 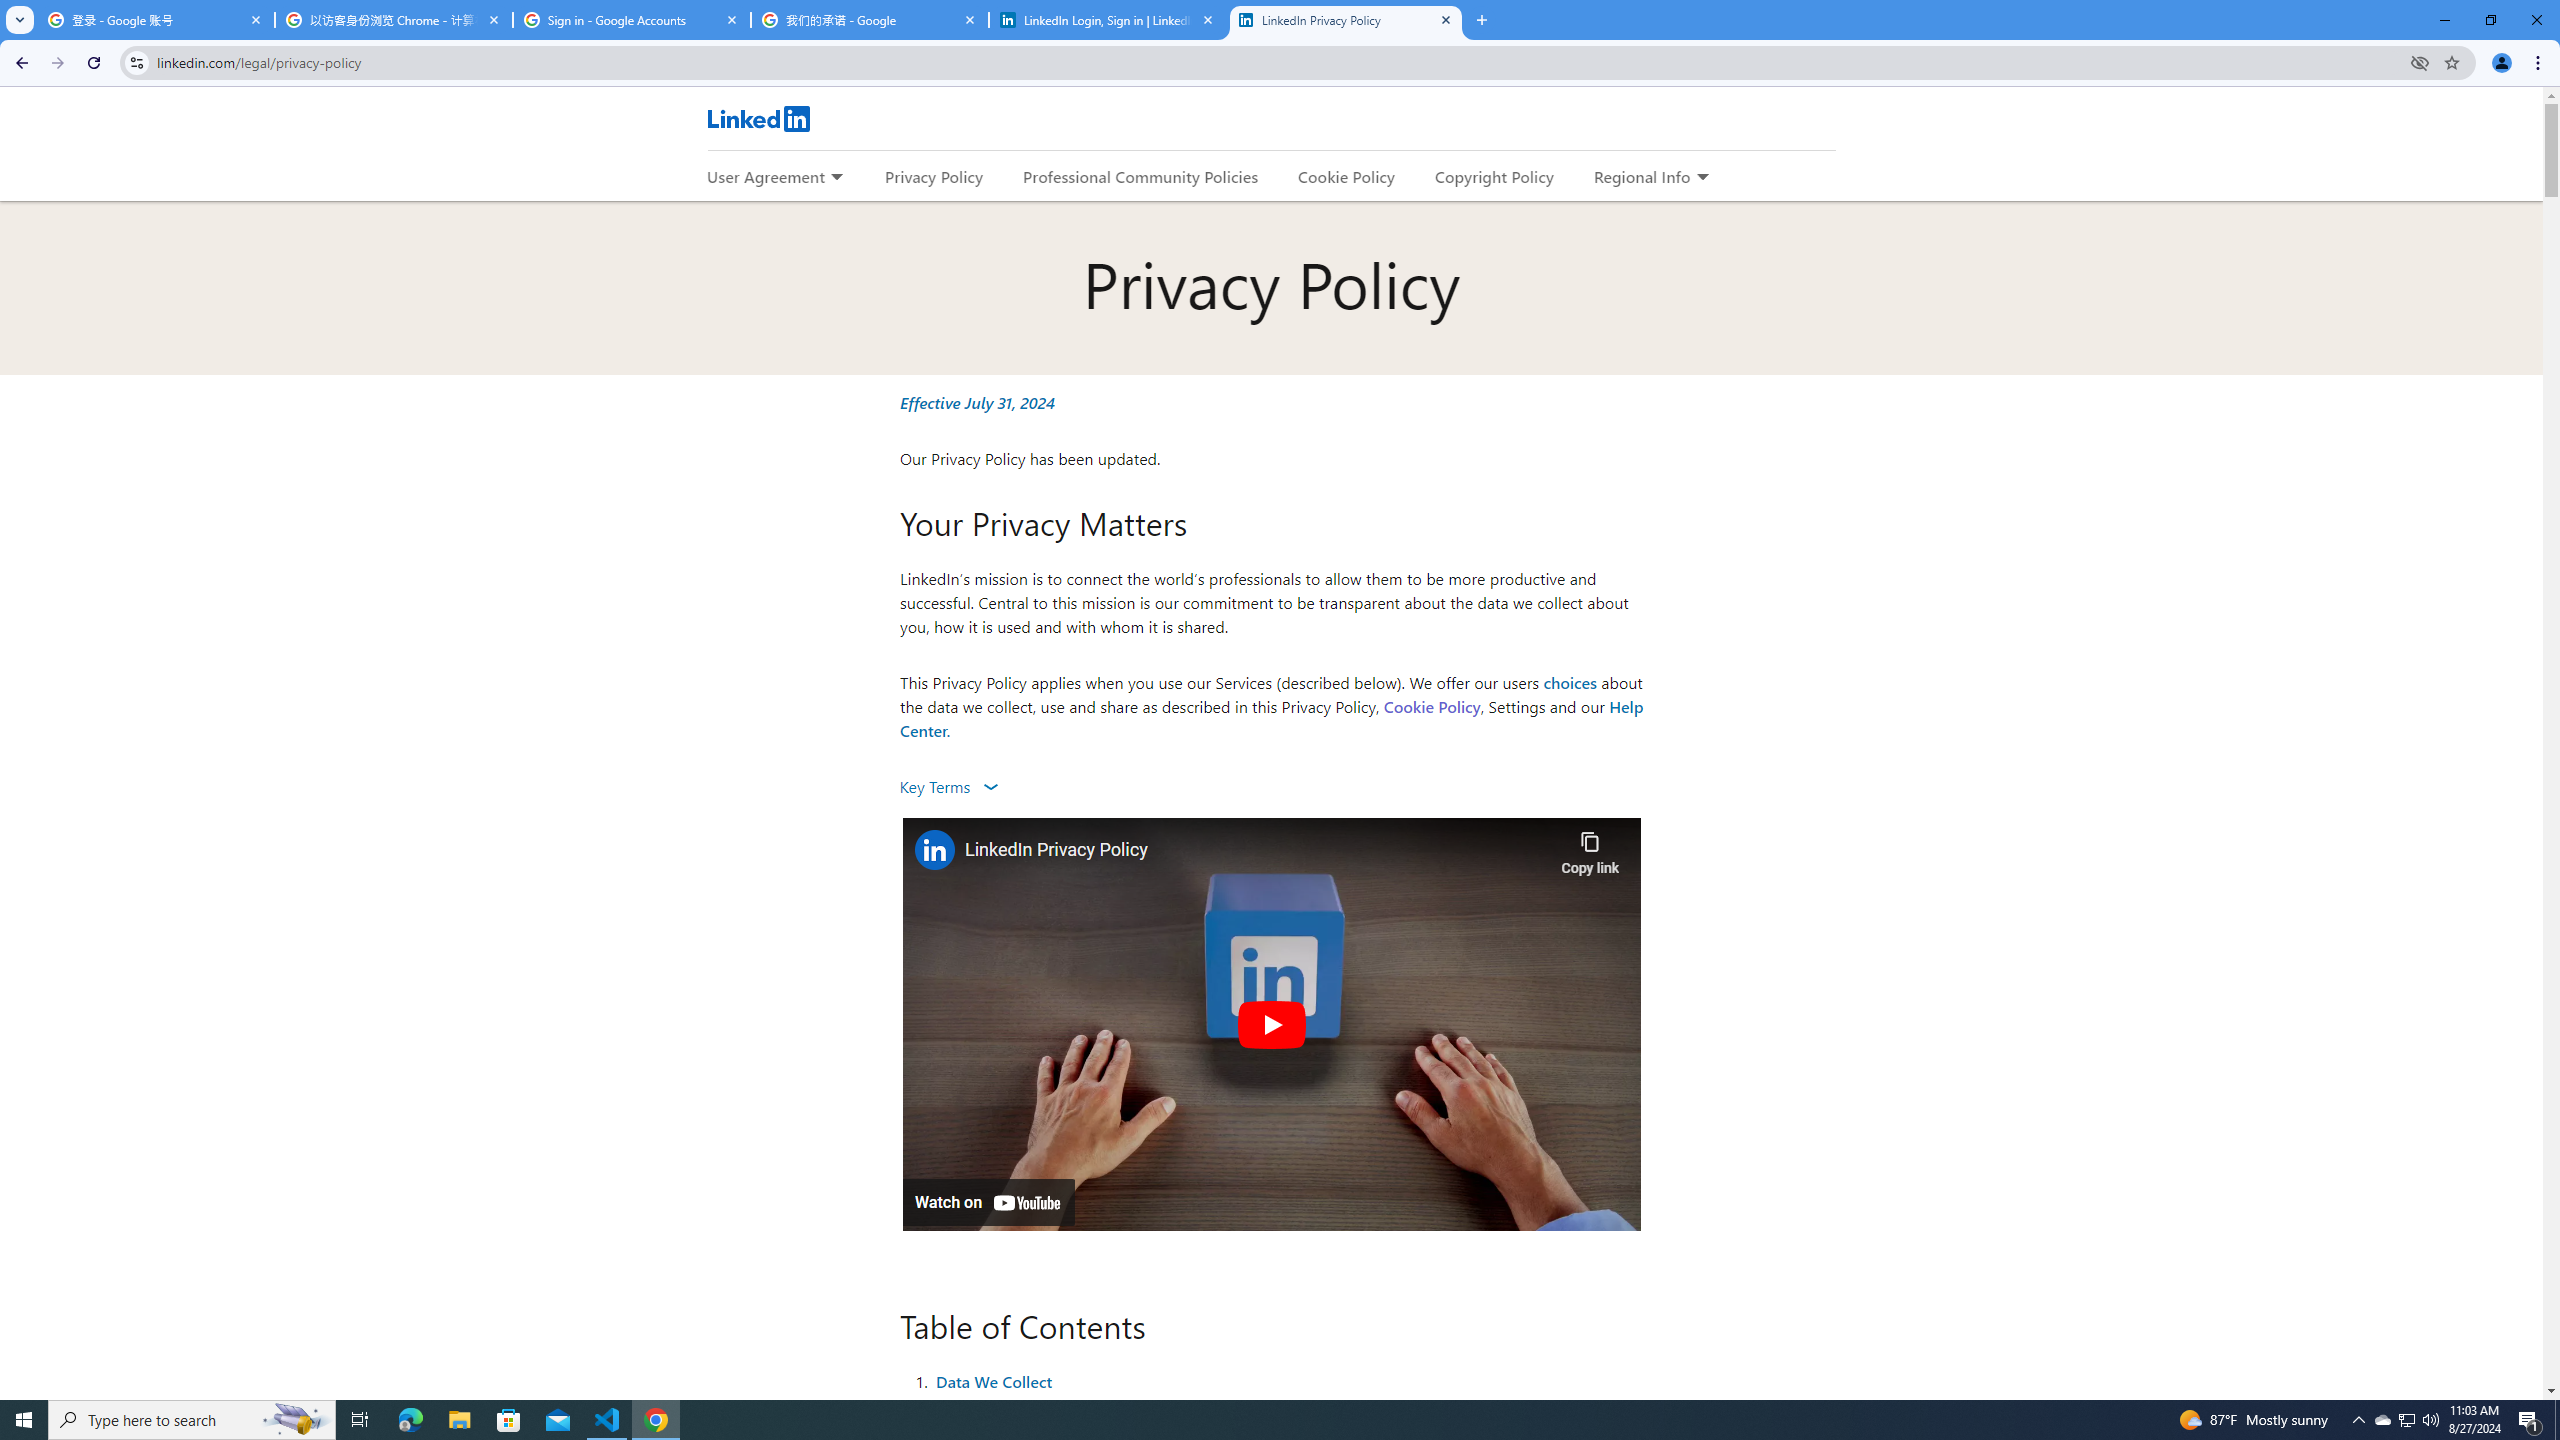 I want to click on Regional Info, so click(x=1642, y=176).